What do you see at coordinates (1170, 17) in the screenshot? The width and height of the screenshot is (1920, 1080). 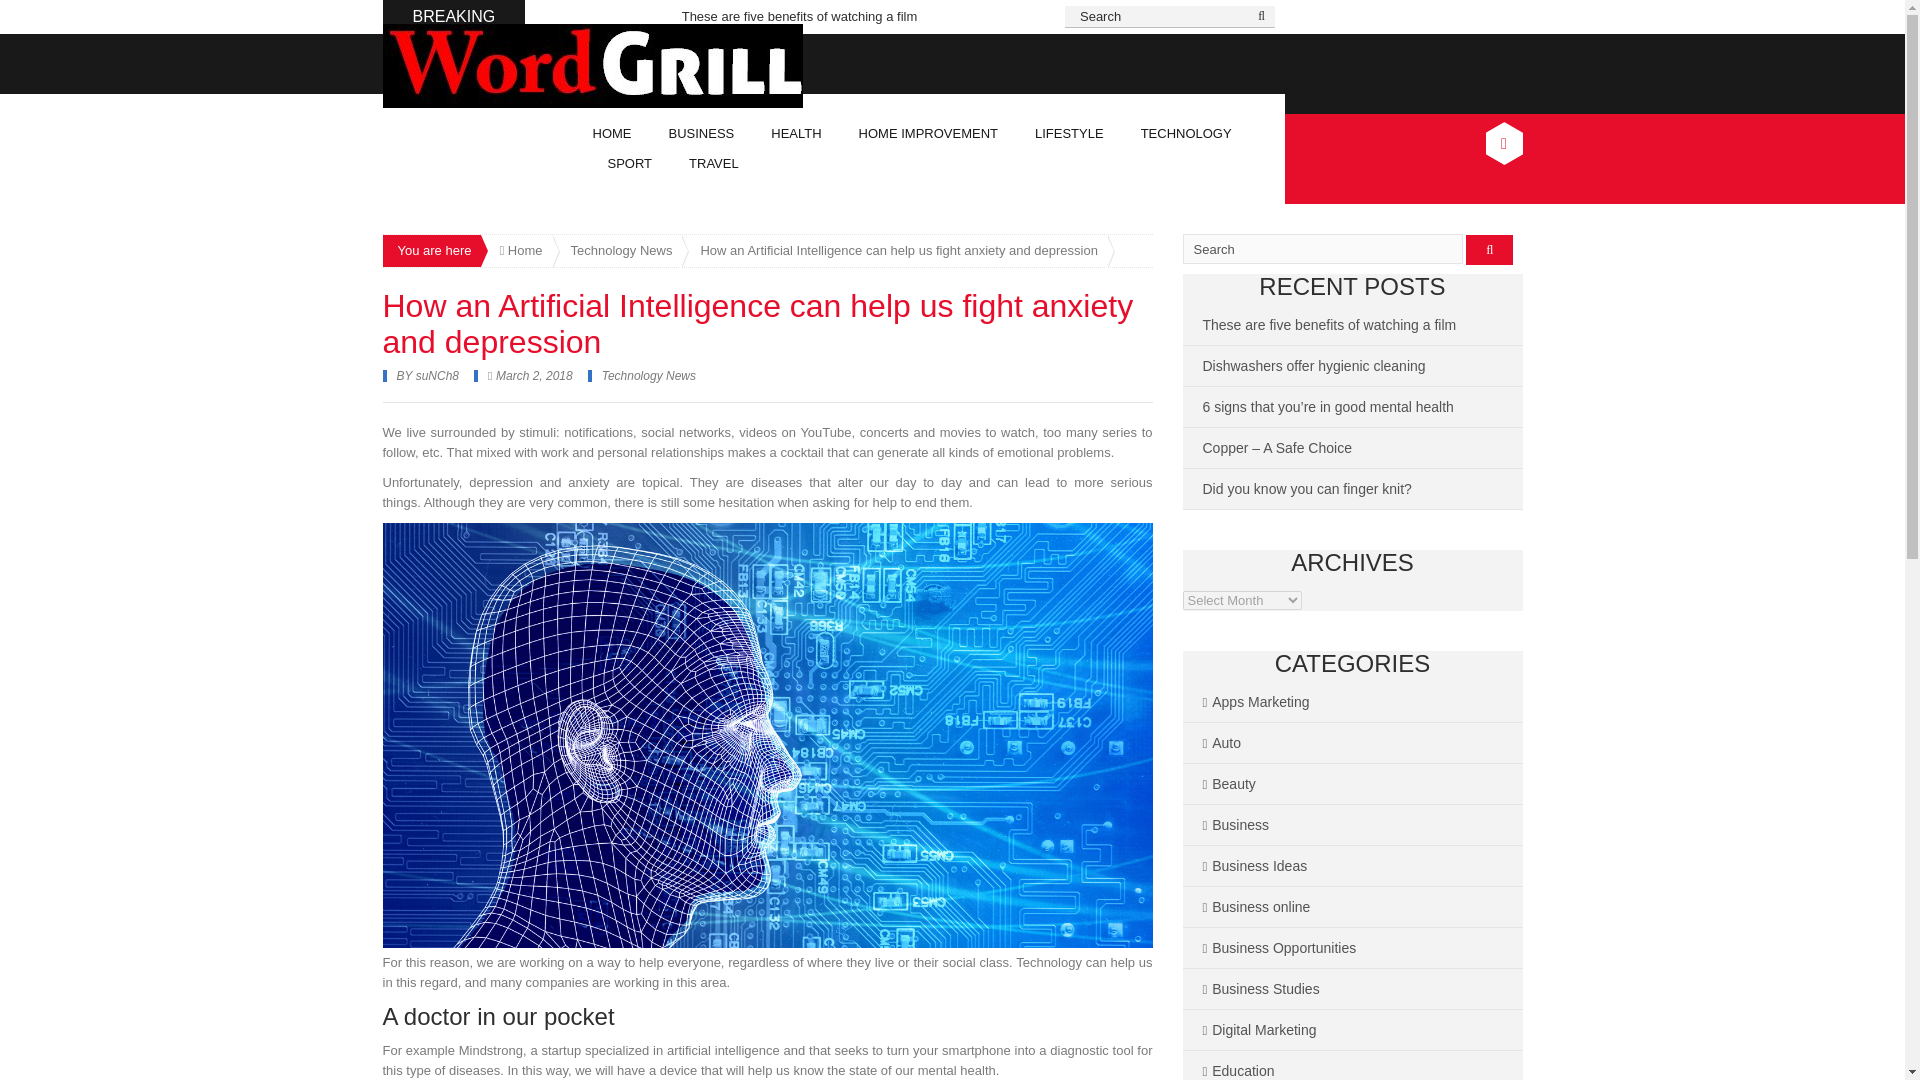 I see `Search` at bounding box center [1170, 17].